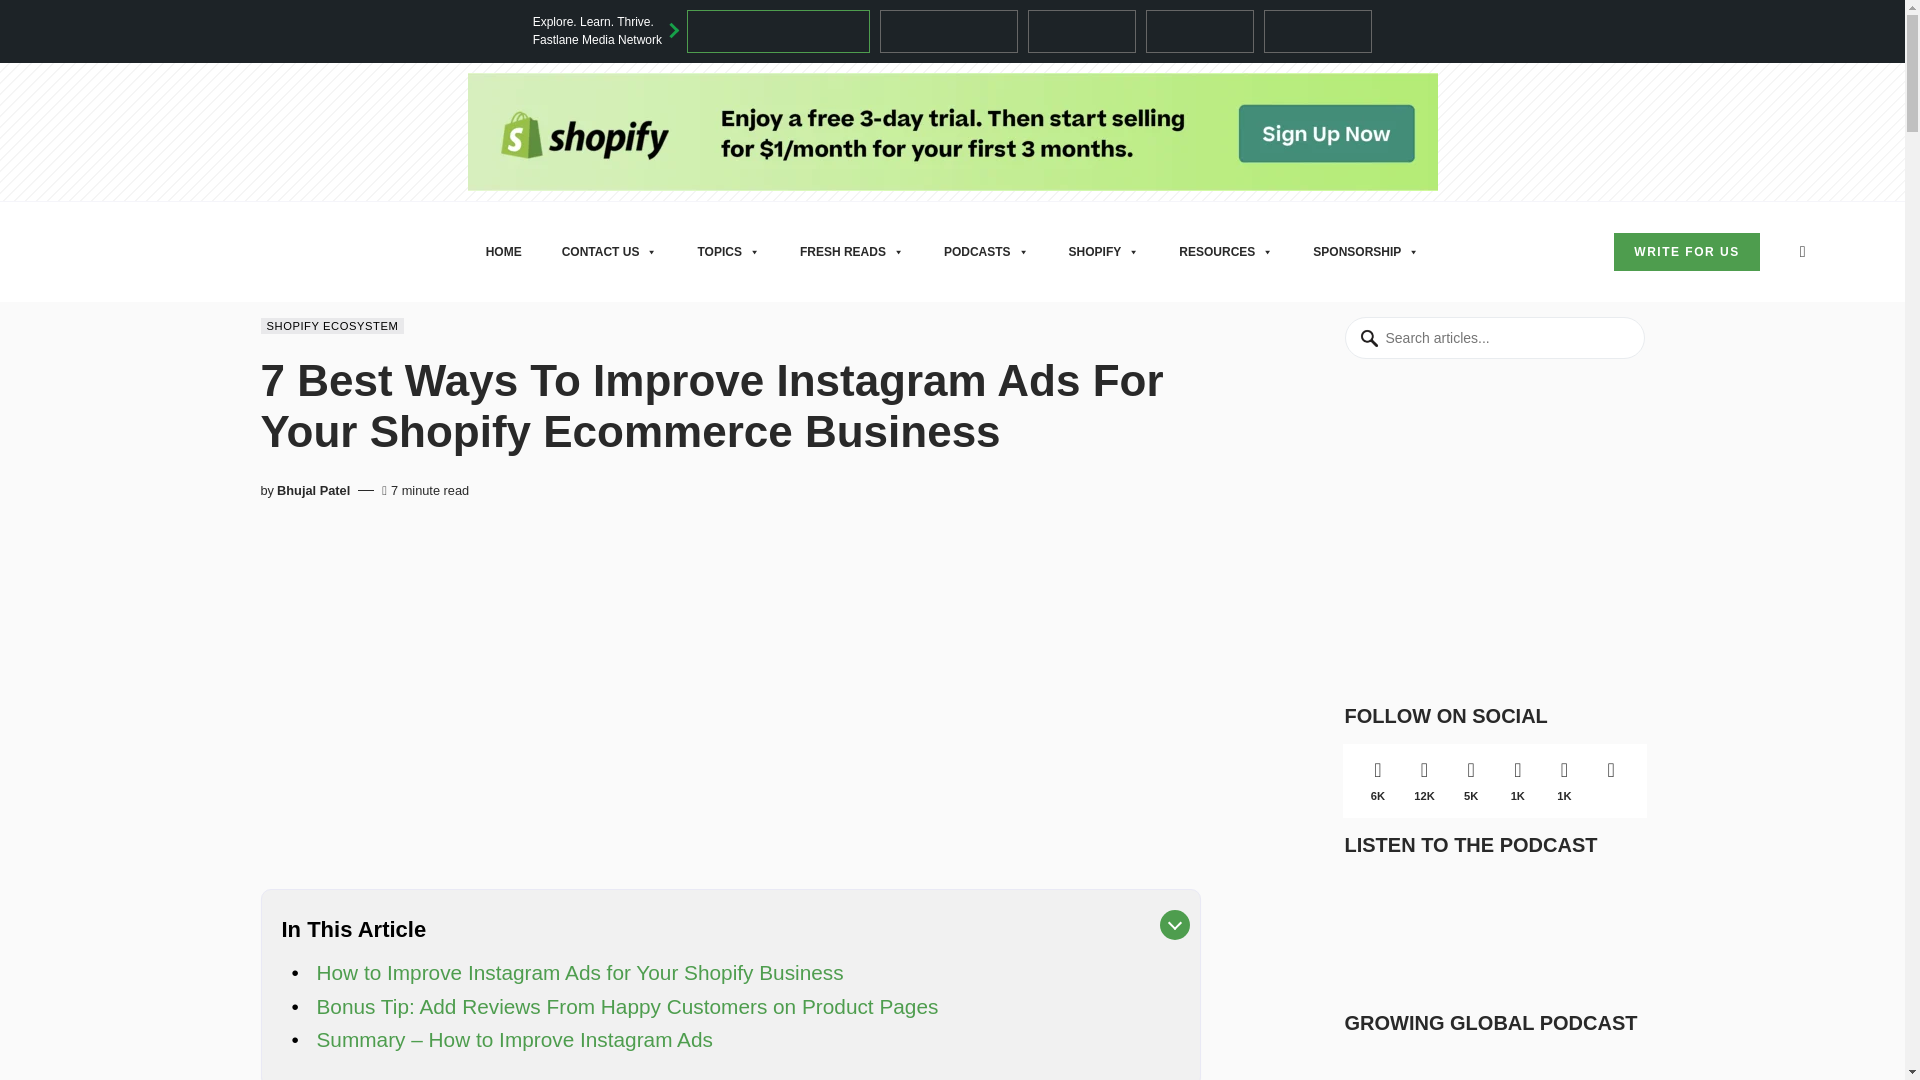 Image resolution: width=1920 pixels, height=1080 pixels. I want to click on Bonus Tip: Add Reviews From Happy Customers on Product Pages, so click(627, 1006).